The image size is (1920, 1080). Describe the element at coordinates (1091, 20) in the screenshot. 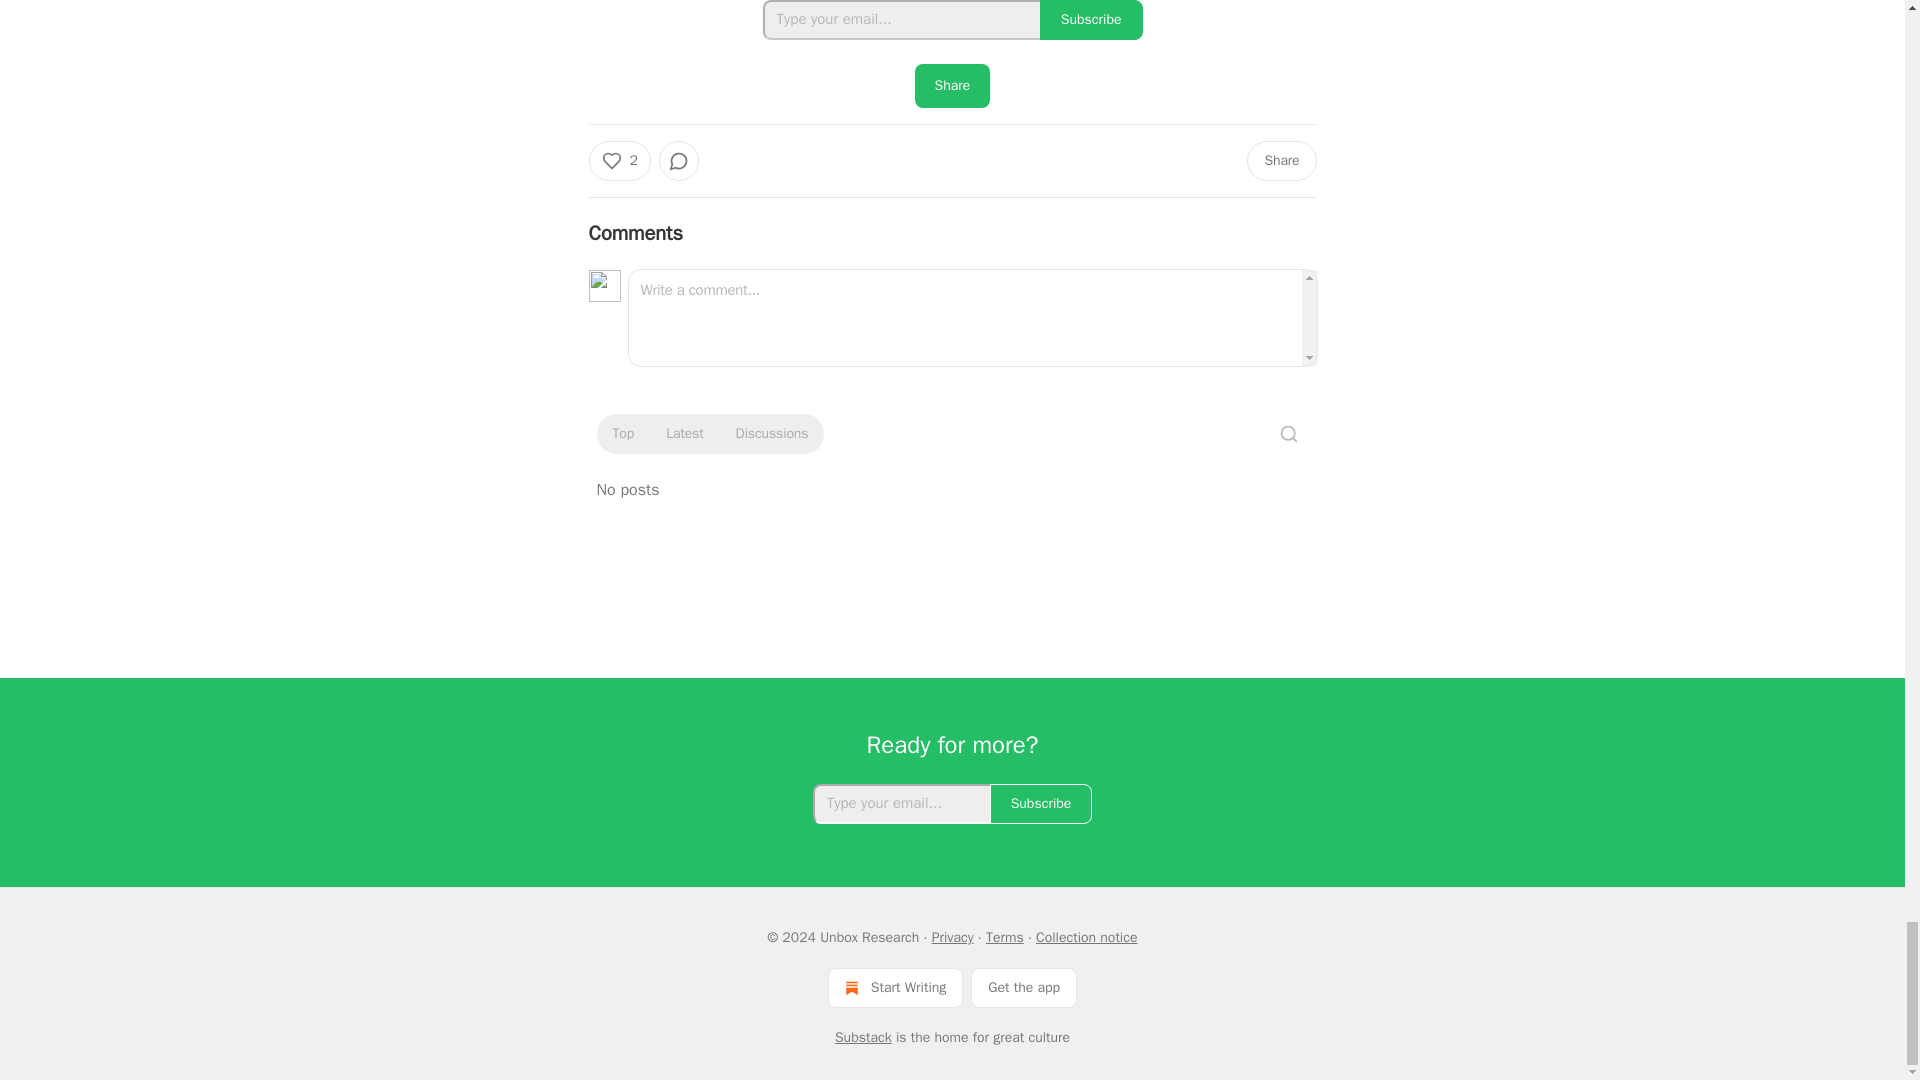

I see `Subscribe` at that location.